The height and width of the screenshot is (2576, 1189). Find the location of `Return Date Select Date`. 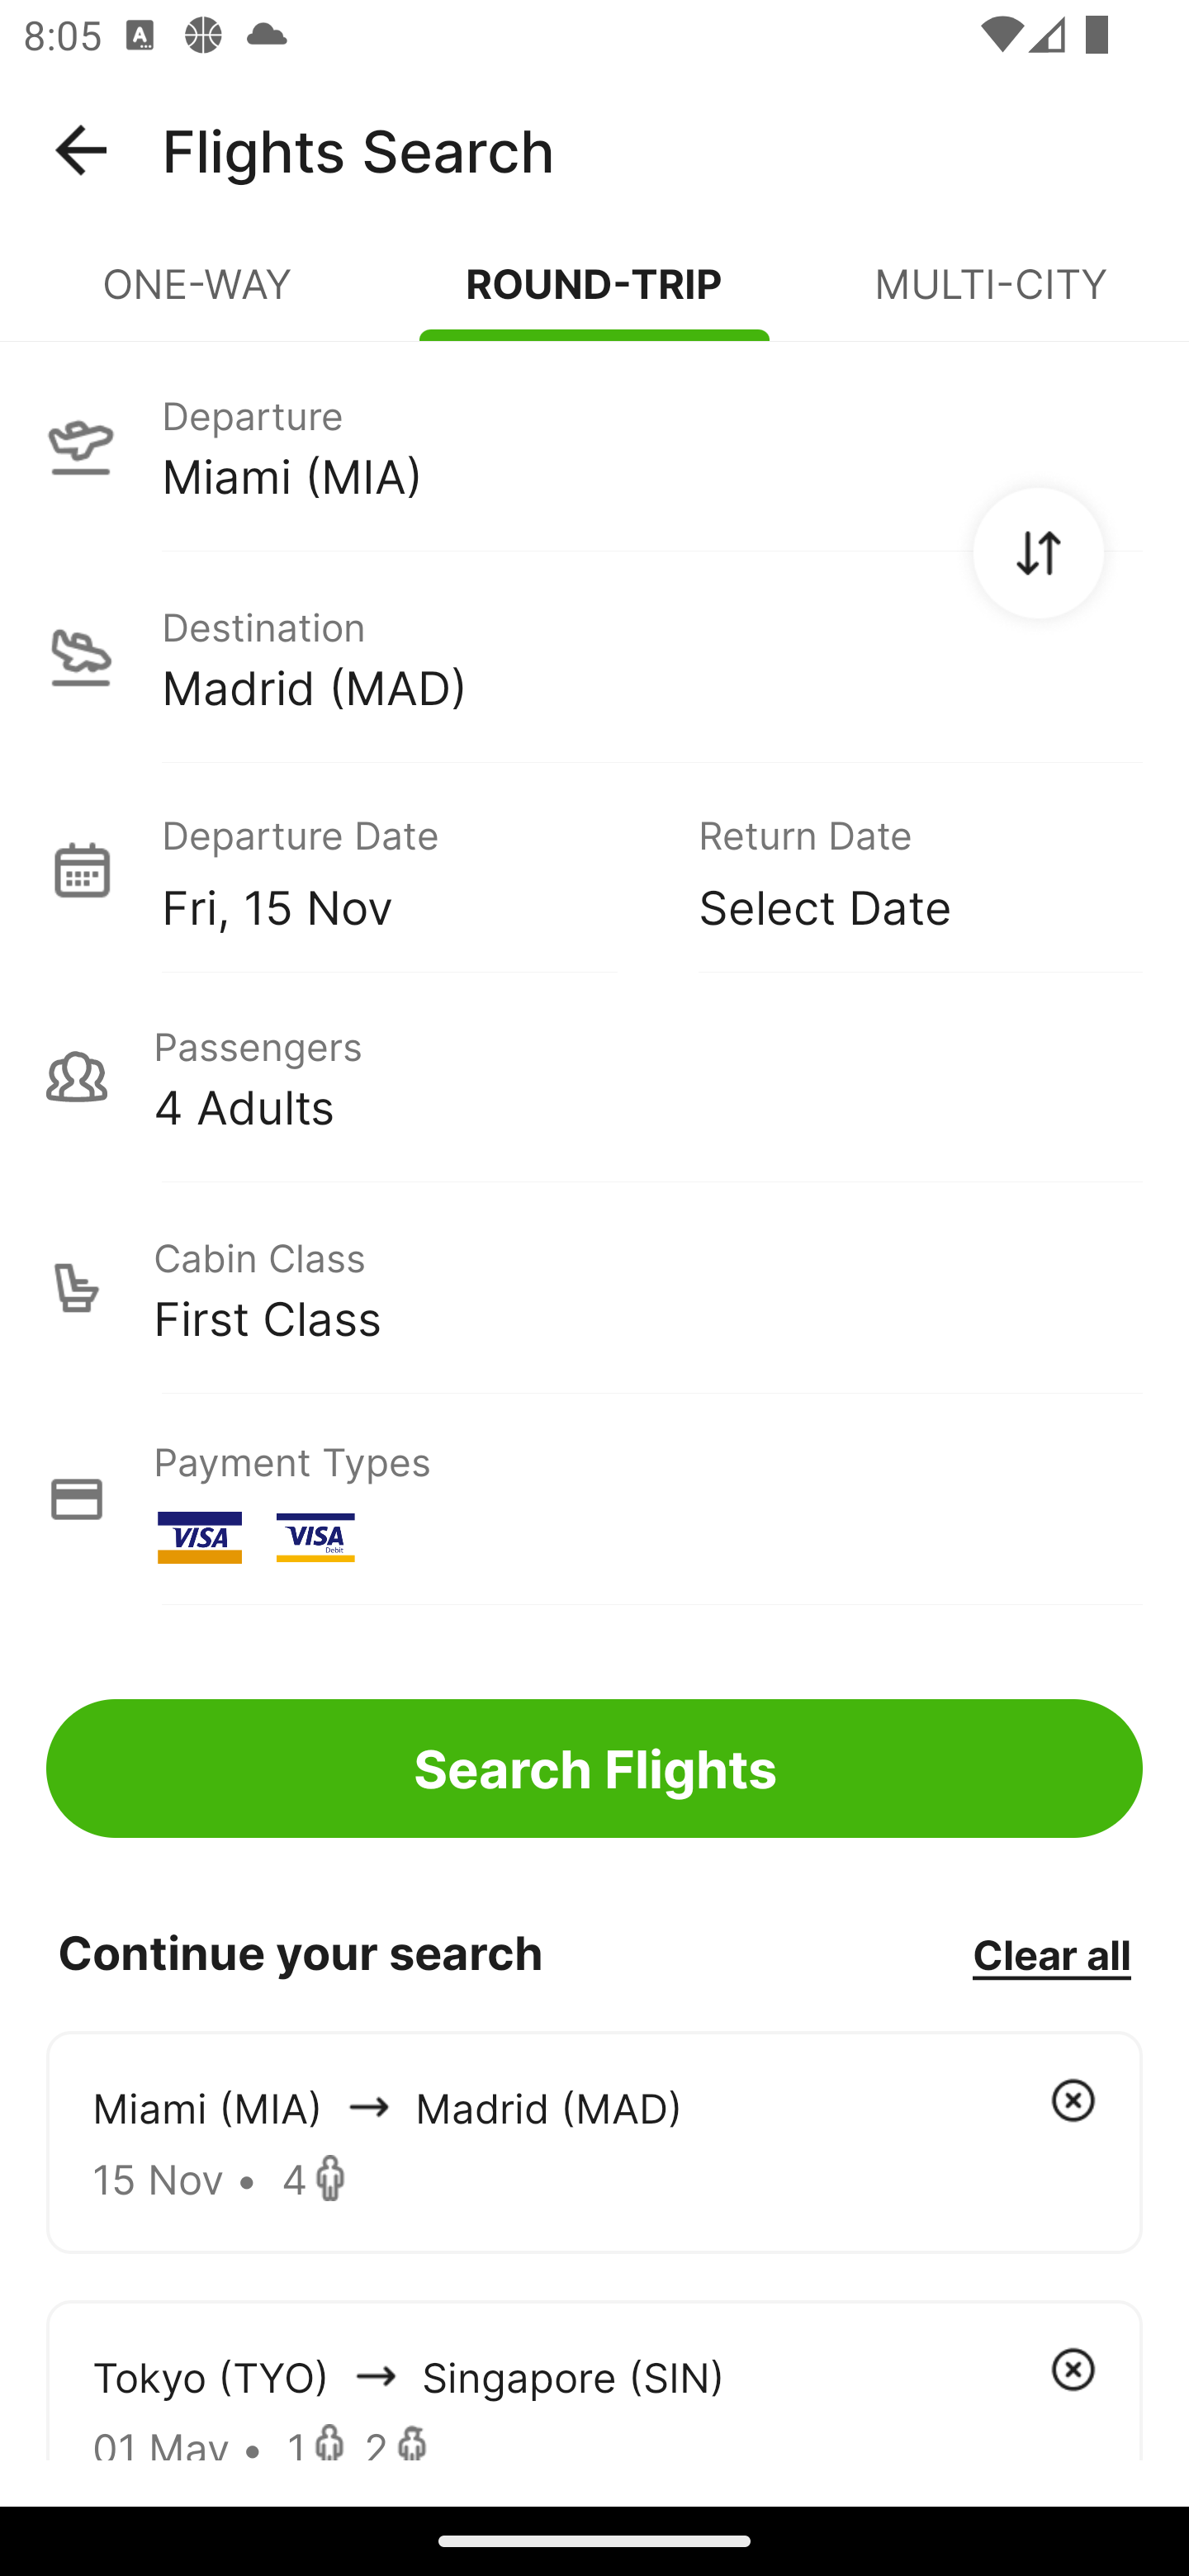

Return Date Select Date is located at coordinates (897, 869).